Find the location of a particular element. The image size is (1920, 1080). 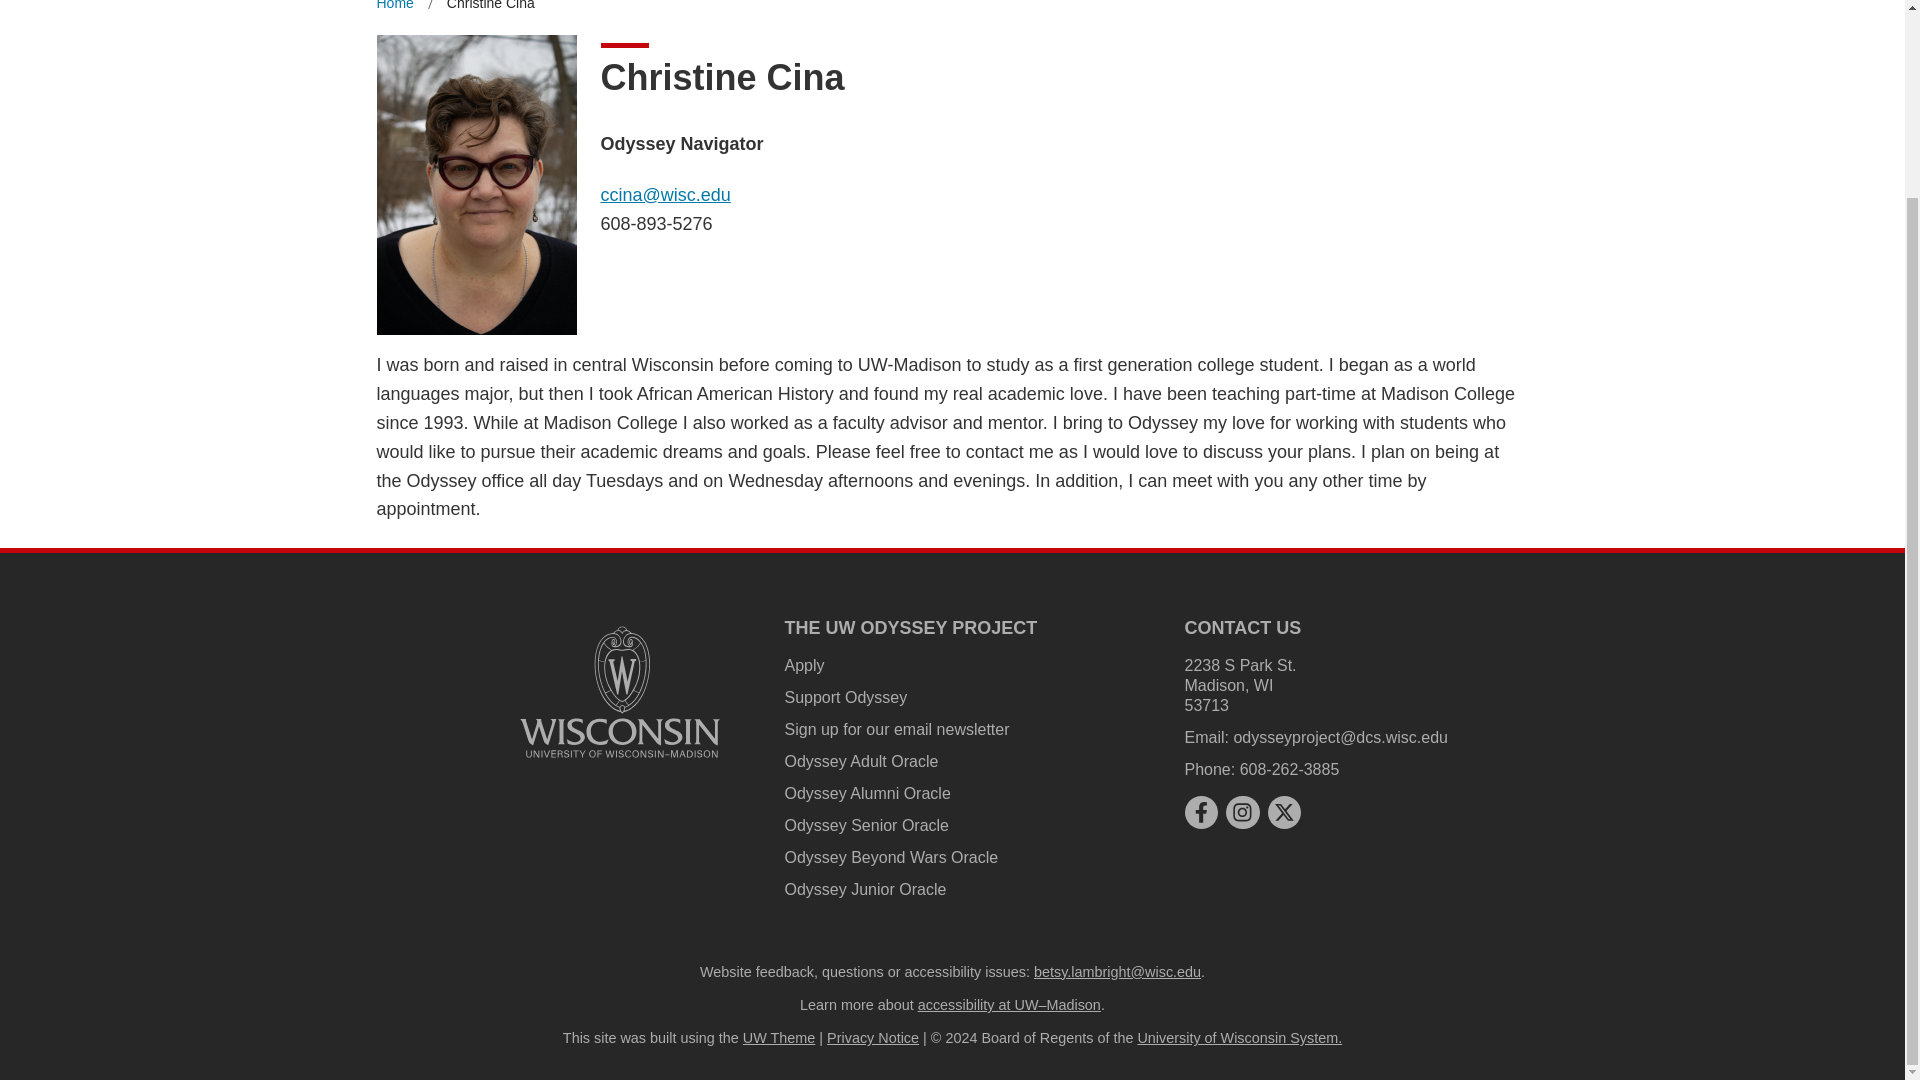

University logo that links to main university website is located at coordinates (620, 761).